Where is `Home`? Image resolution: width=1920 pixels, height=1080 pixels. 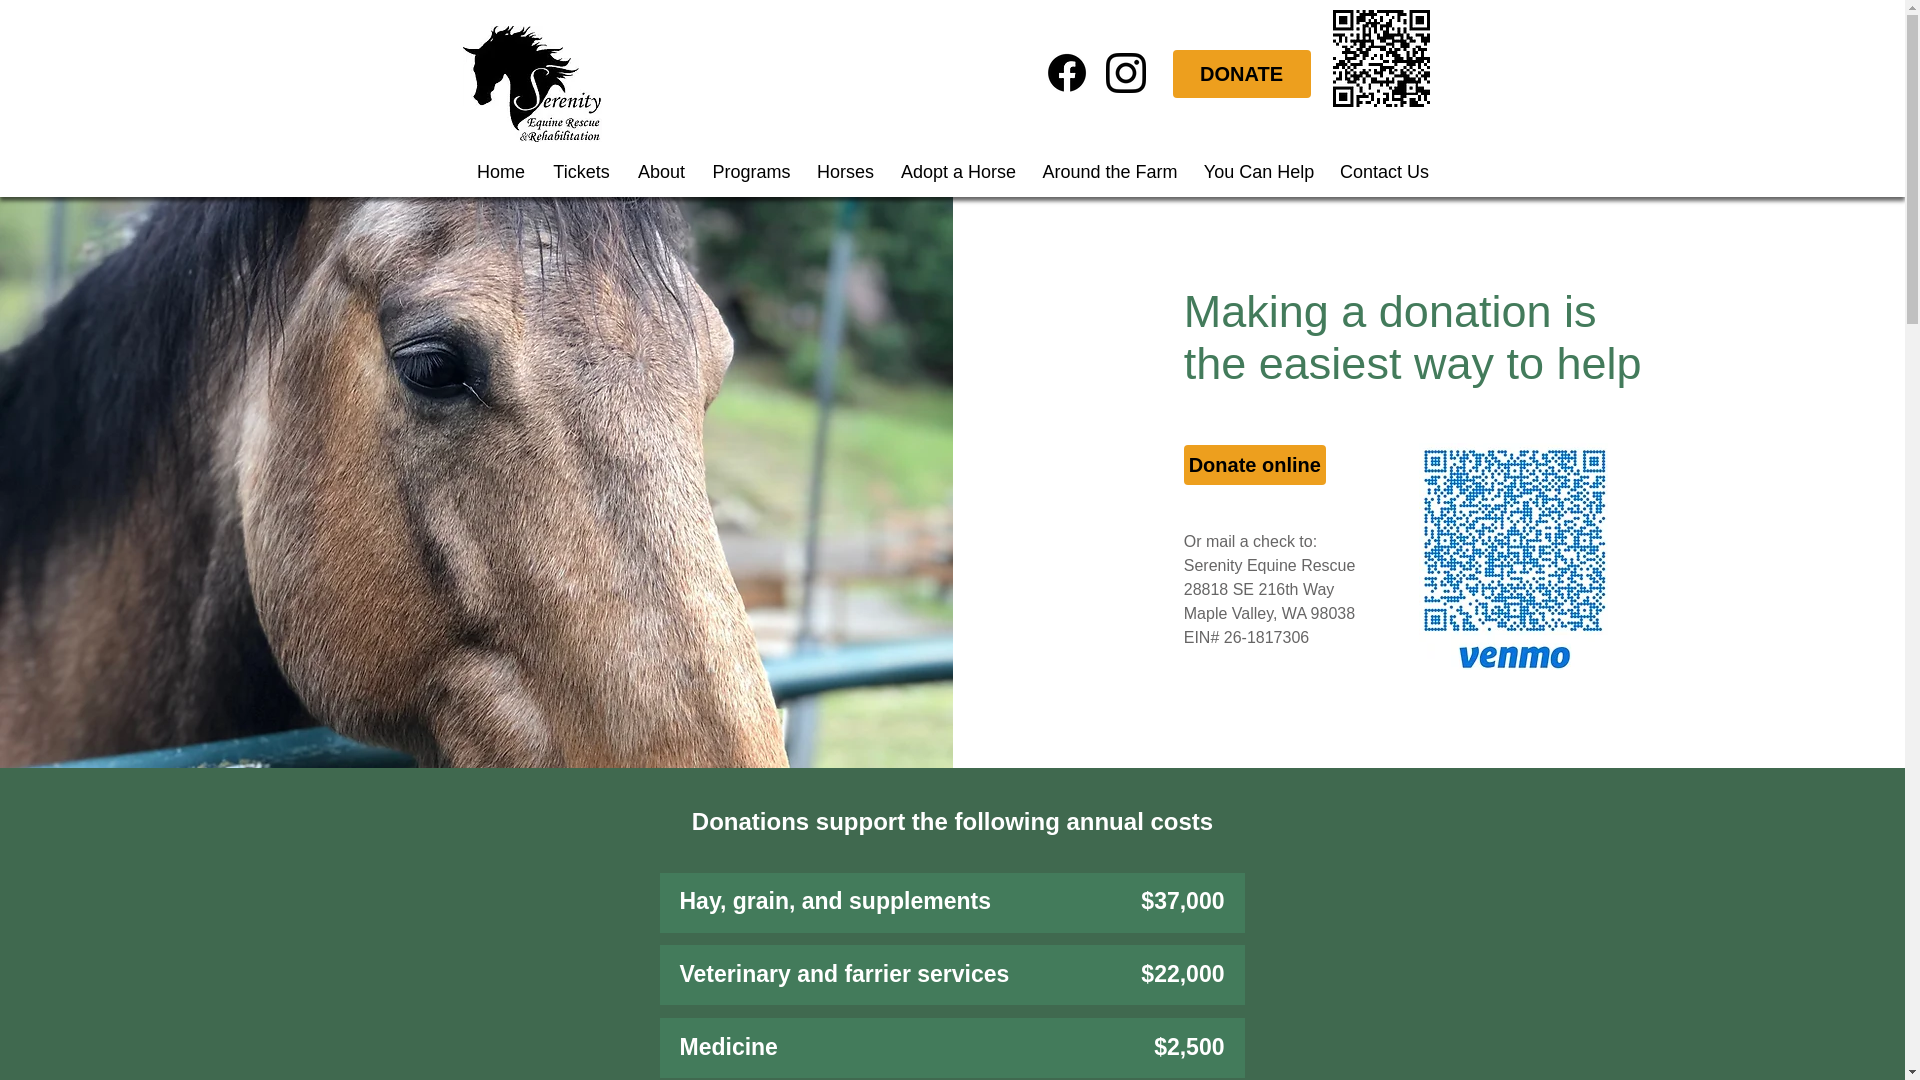 Home is located at coordinates (500, 172).